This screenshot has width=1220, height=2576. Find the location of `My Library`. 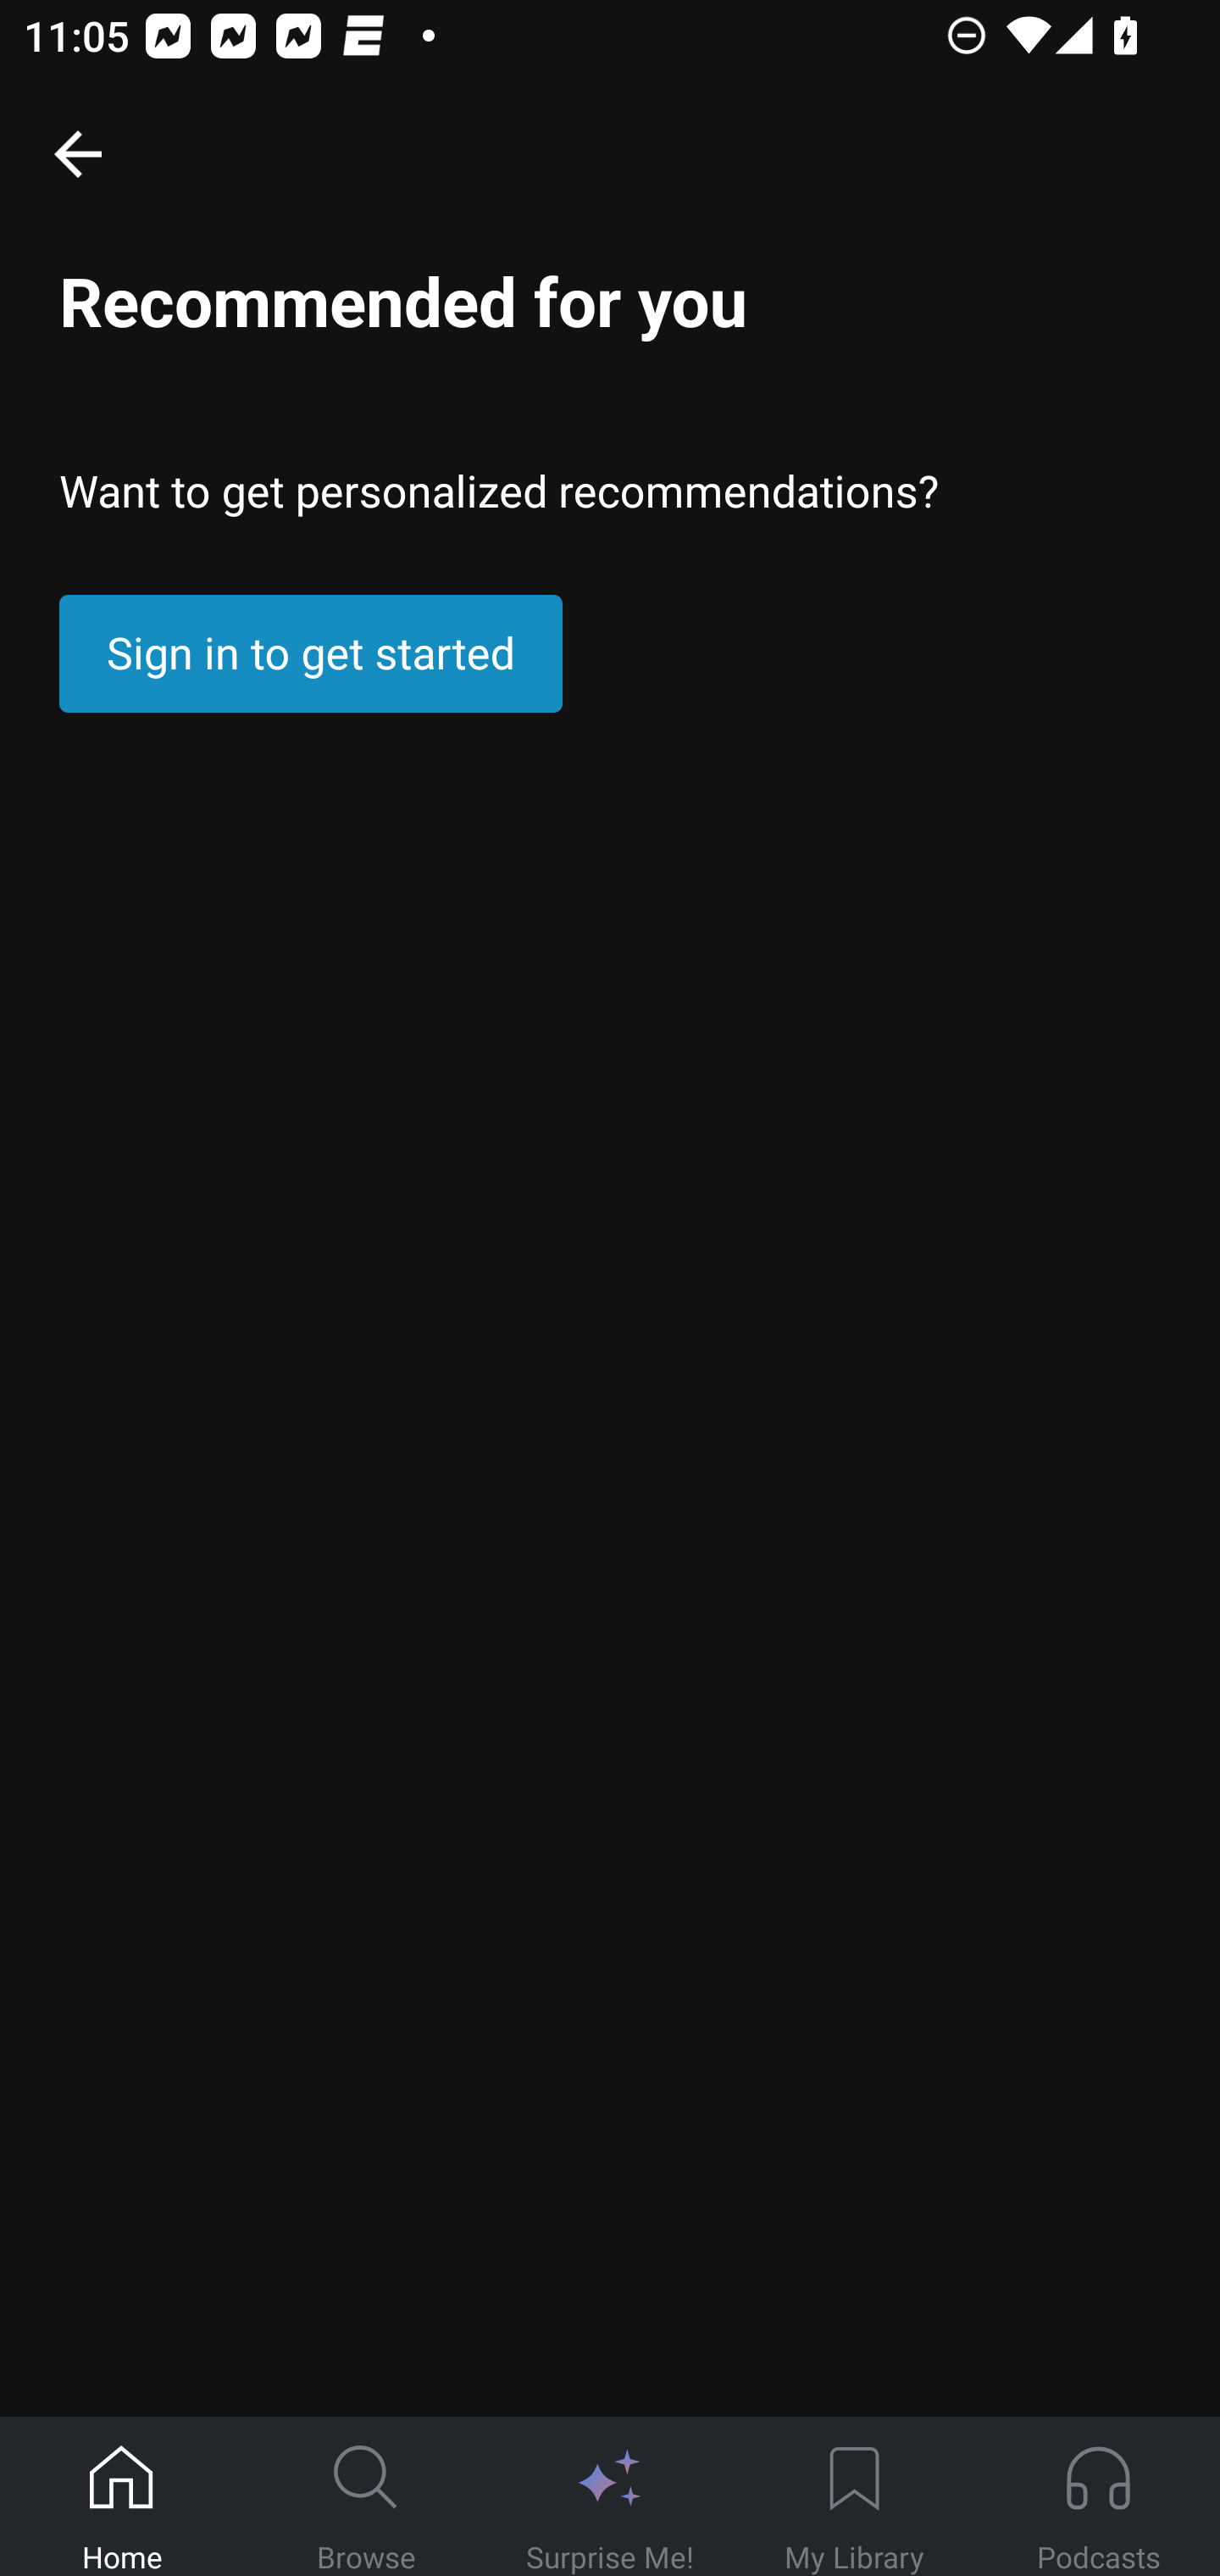

My Library is located at coordinates (854, 2497).